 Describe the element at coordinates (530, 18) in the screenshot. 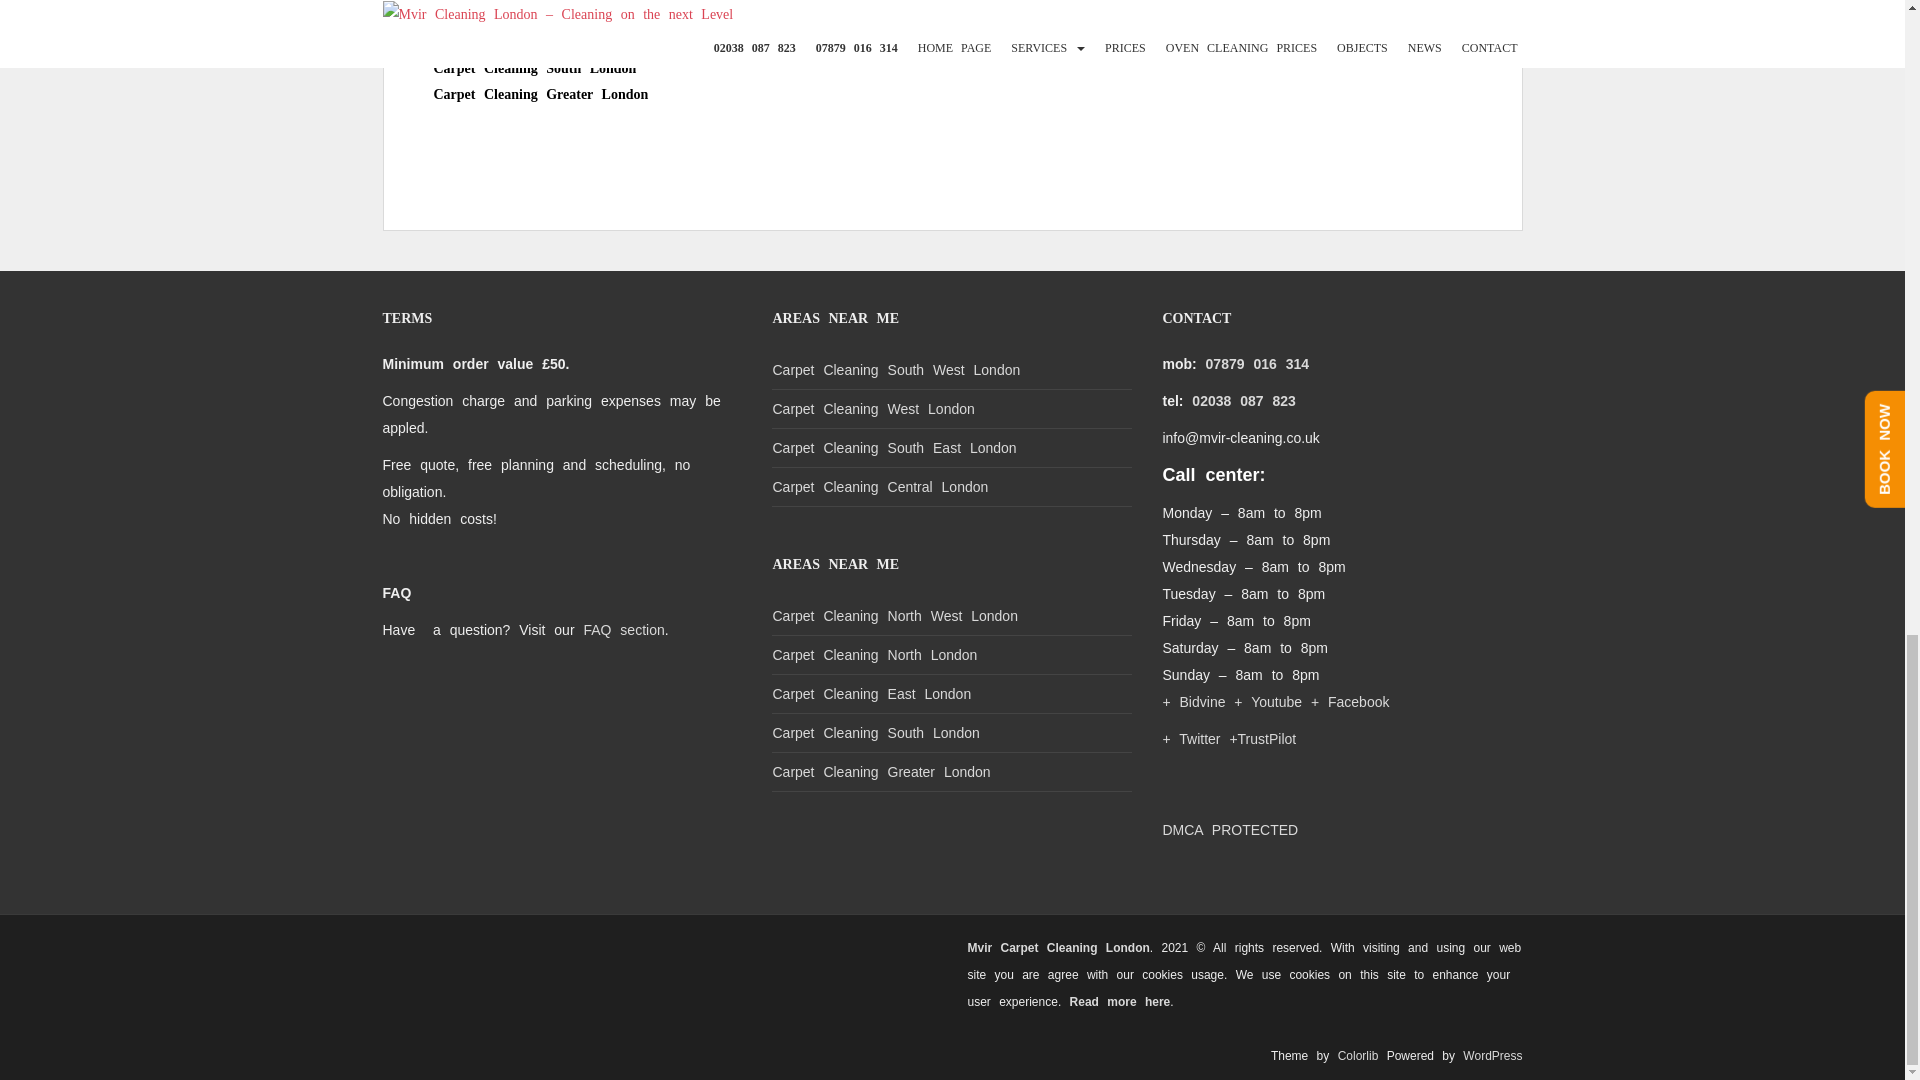

I see `Carpet Cleaning East London` at that location.